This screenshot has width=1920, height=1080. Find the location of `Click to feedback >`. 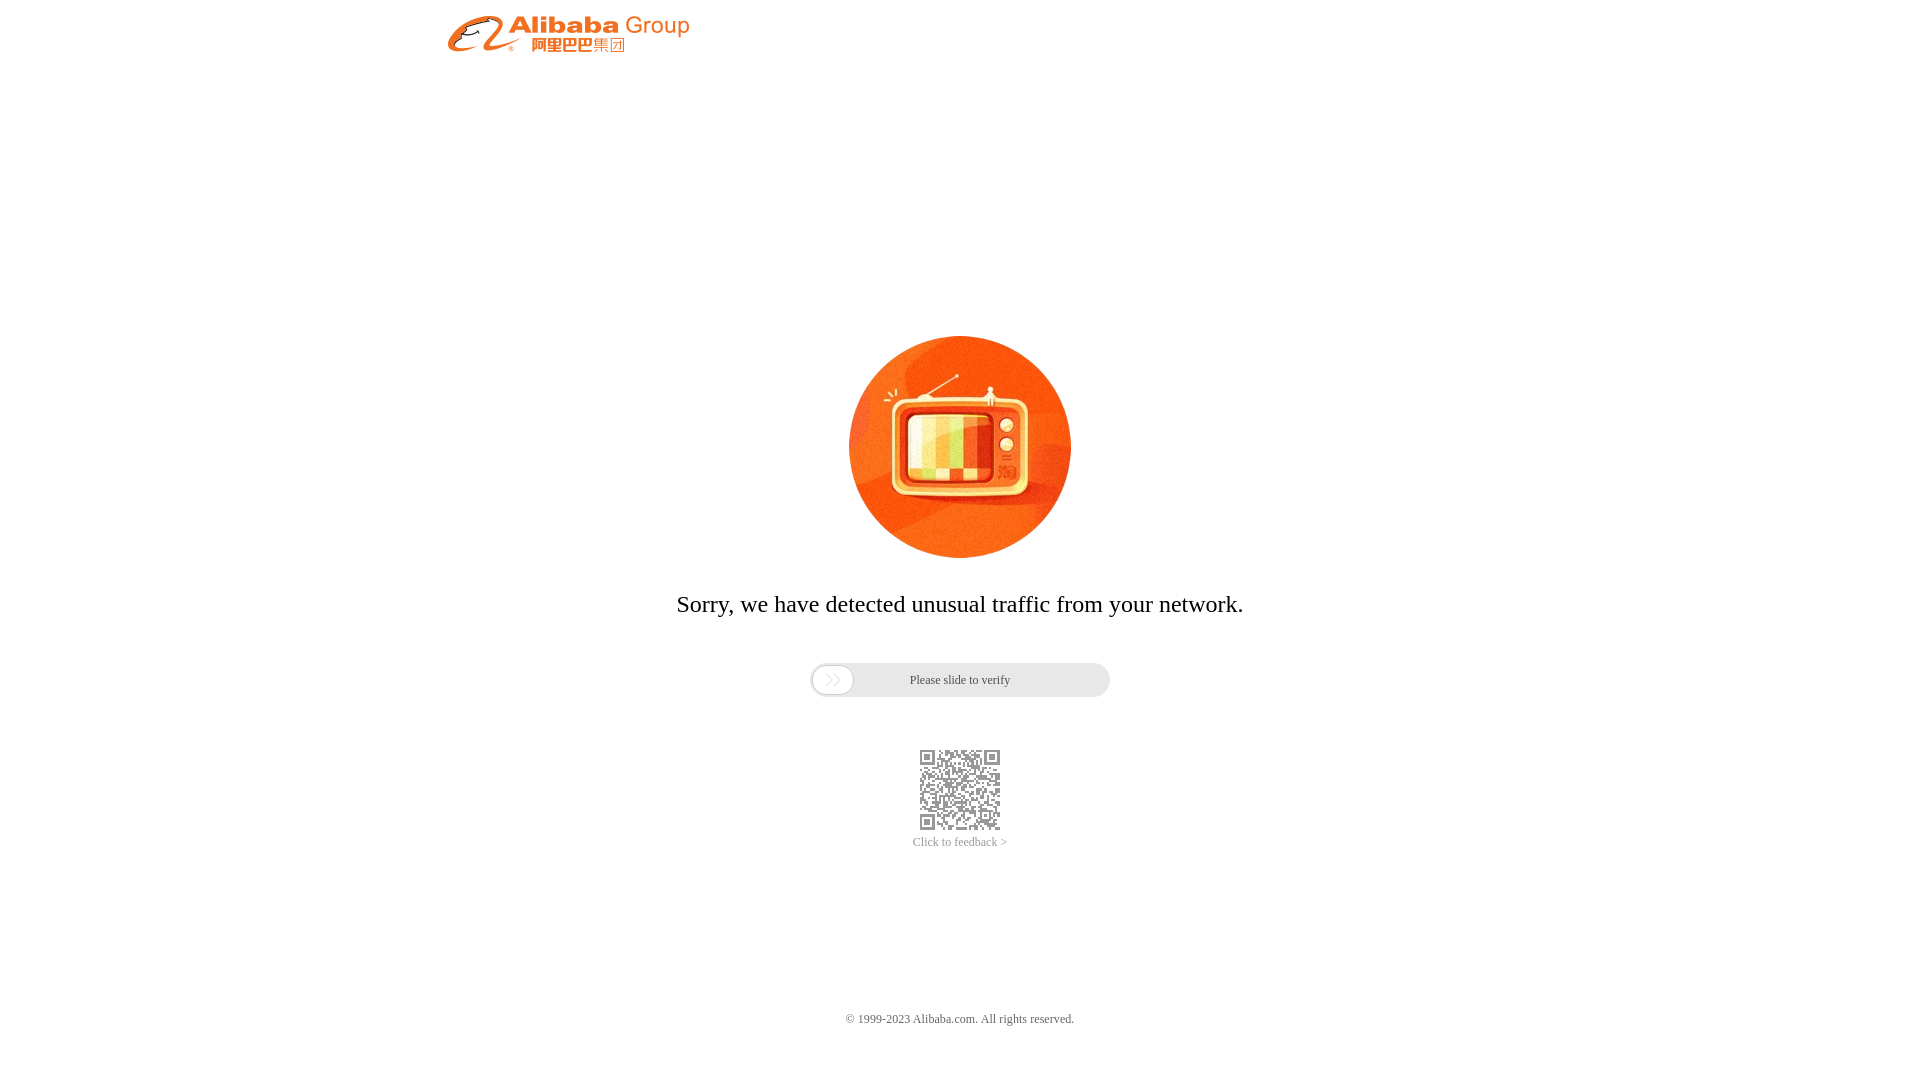

Click to feedback > is located at coordinates (960, 842).